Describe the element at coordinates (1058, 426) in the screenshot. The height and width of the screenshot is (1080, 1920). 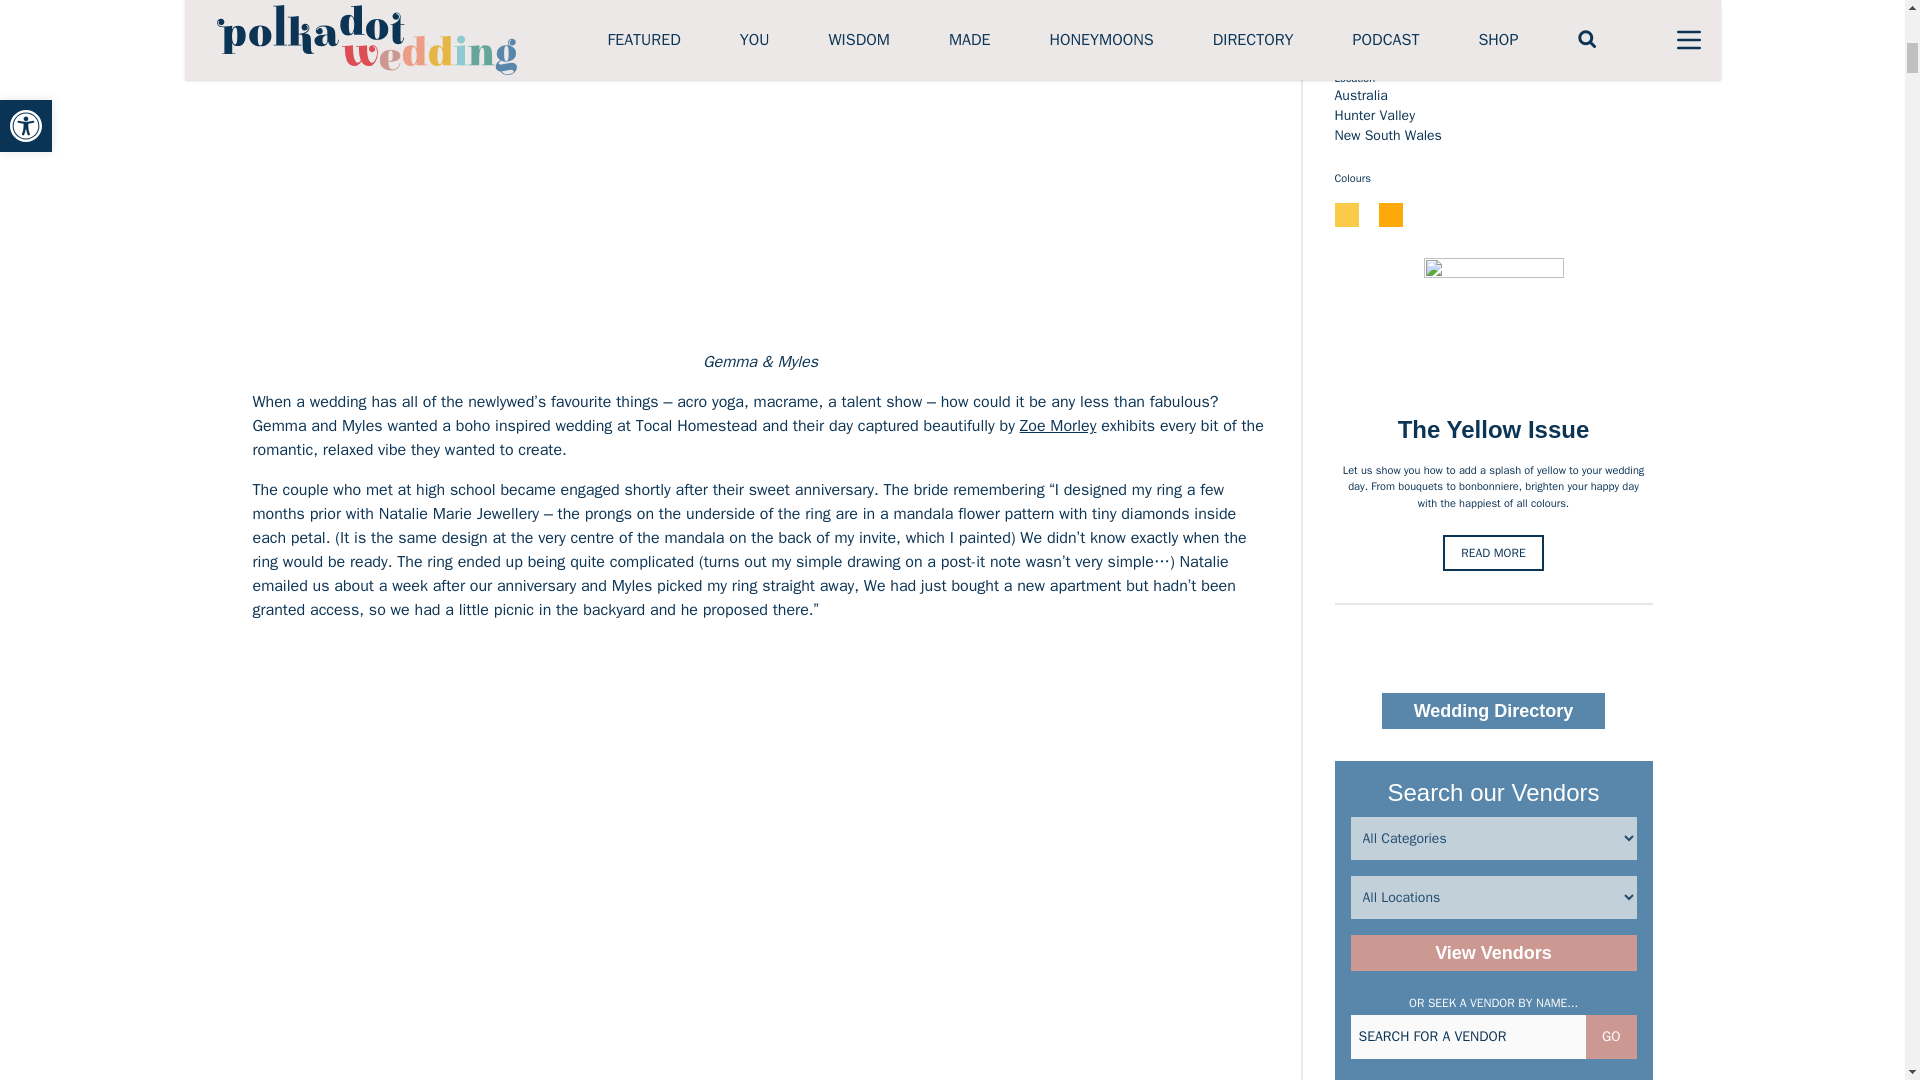
I see `Zoe Morley` at that location.